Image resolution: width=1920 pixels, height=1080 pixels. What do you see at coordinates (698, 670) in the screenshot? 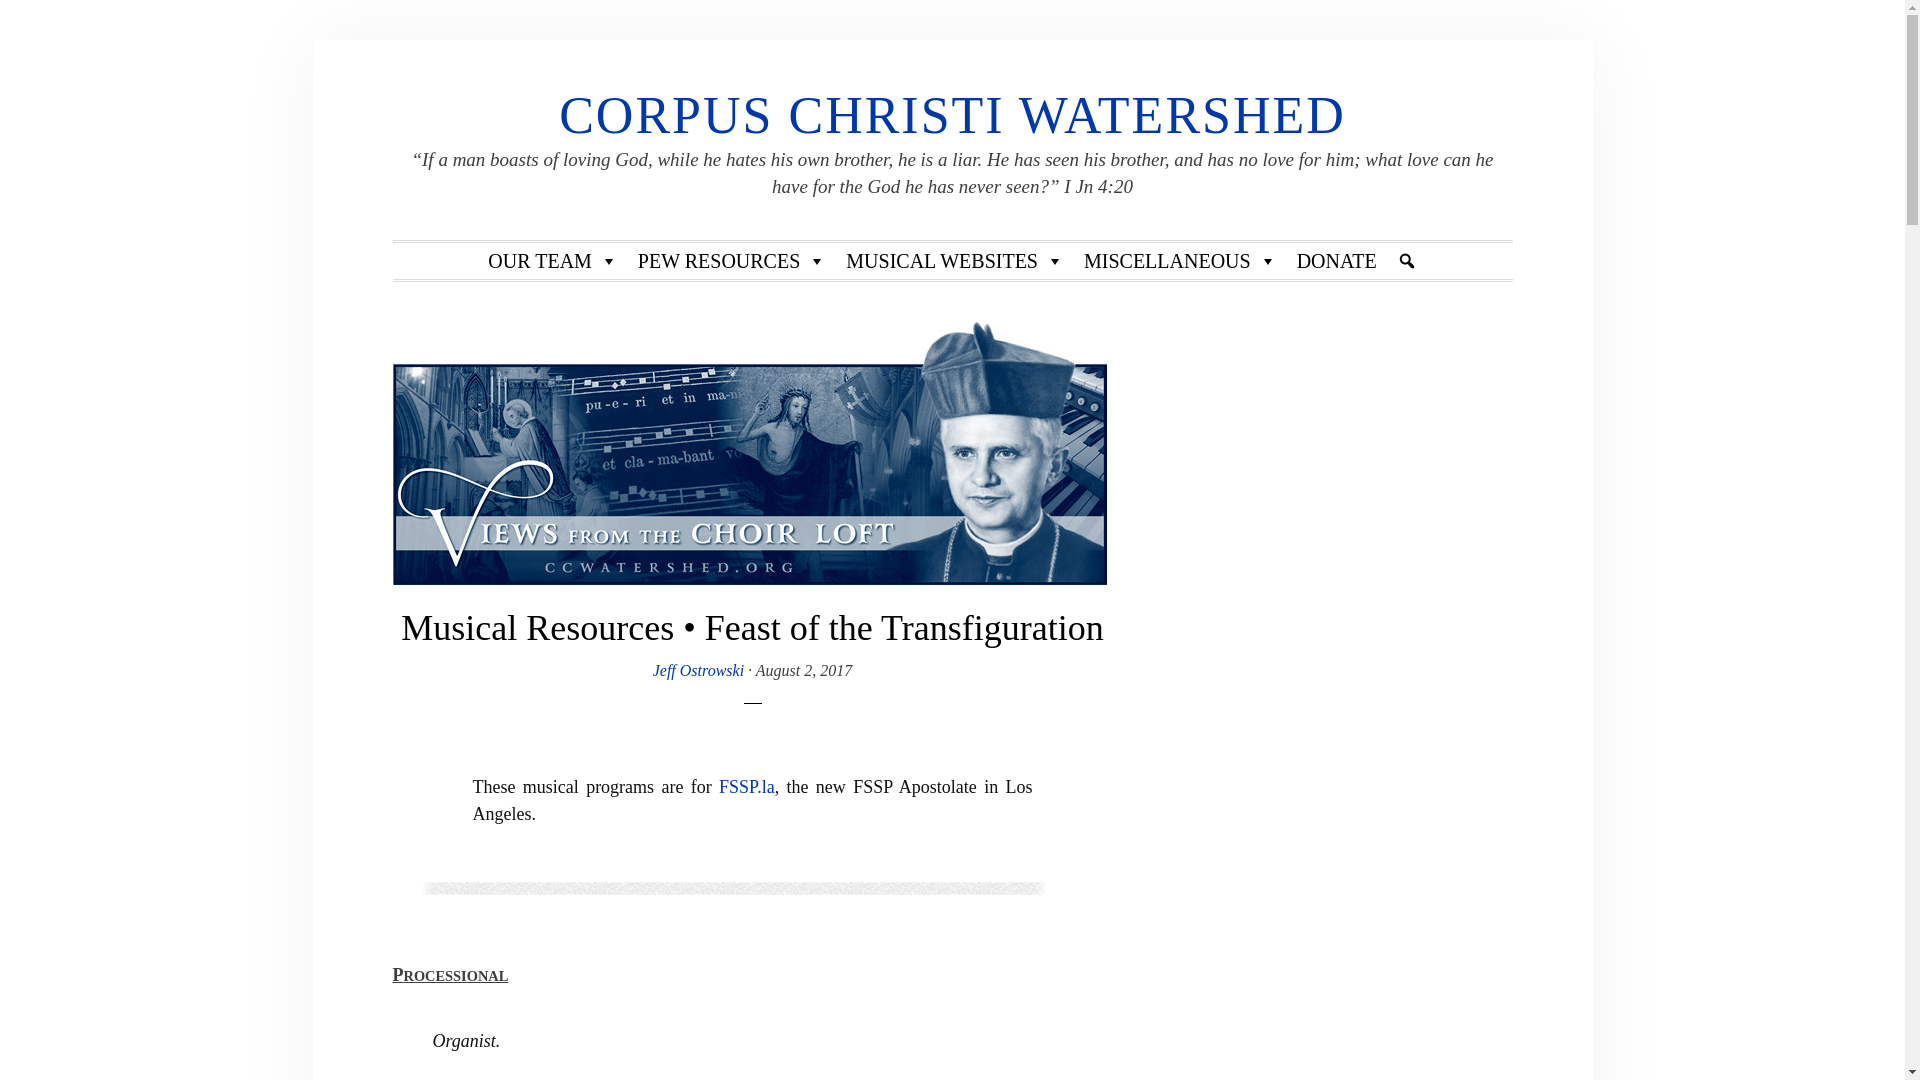
I see `Jeff Ostrowski` at bounding box center [698, 670].